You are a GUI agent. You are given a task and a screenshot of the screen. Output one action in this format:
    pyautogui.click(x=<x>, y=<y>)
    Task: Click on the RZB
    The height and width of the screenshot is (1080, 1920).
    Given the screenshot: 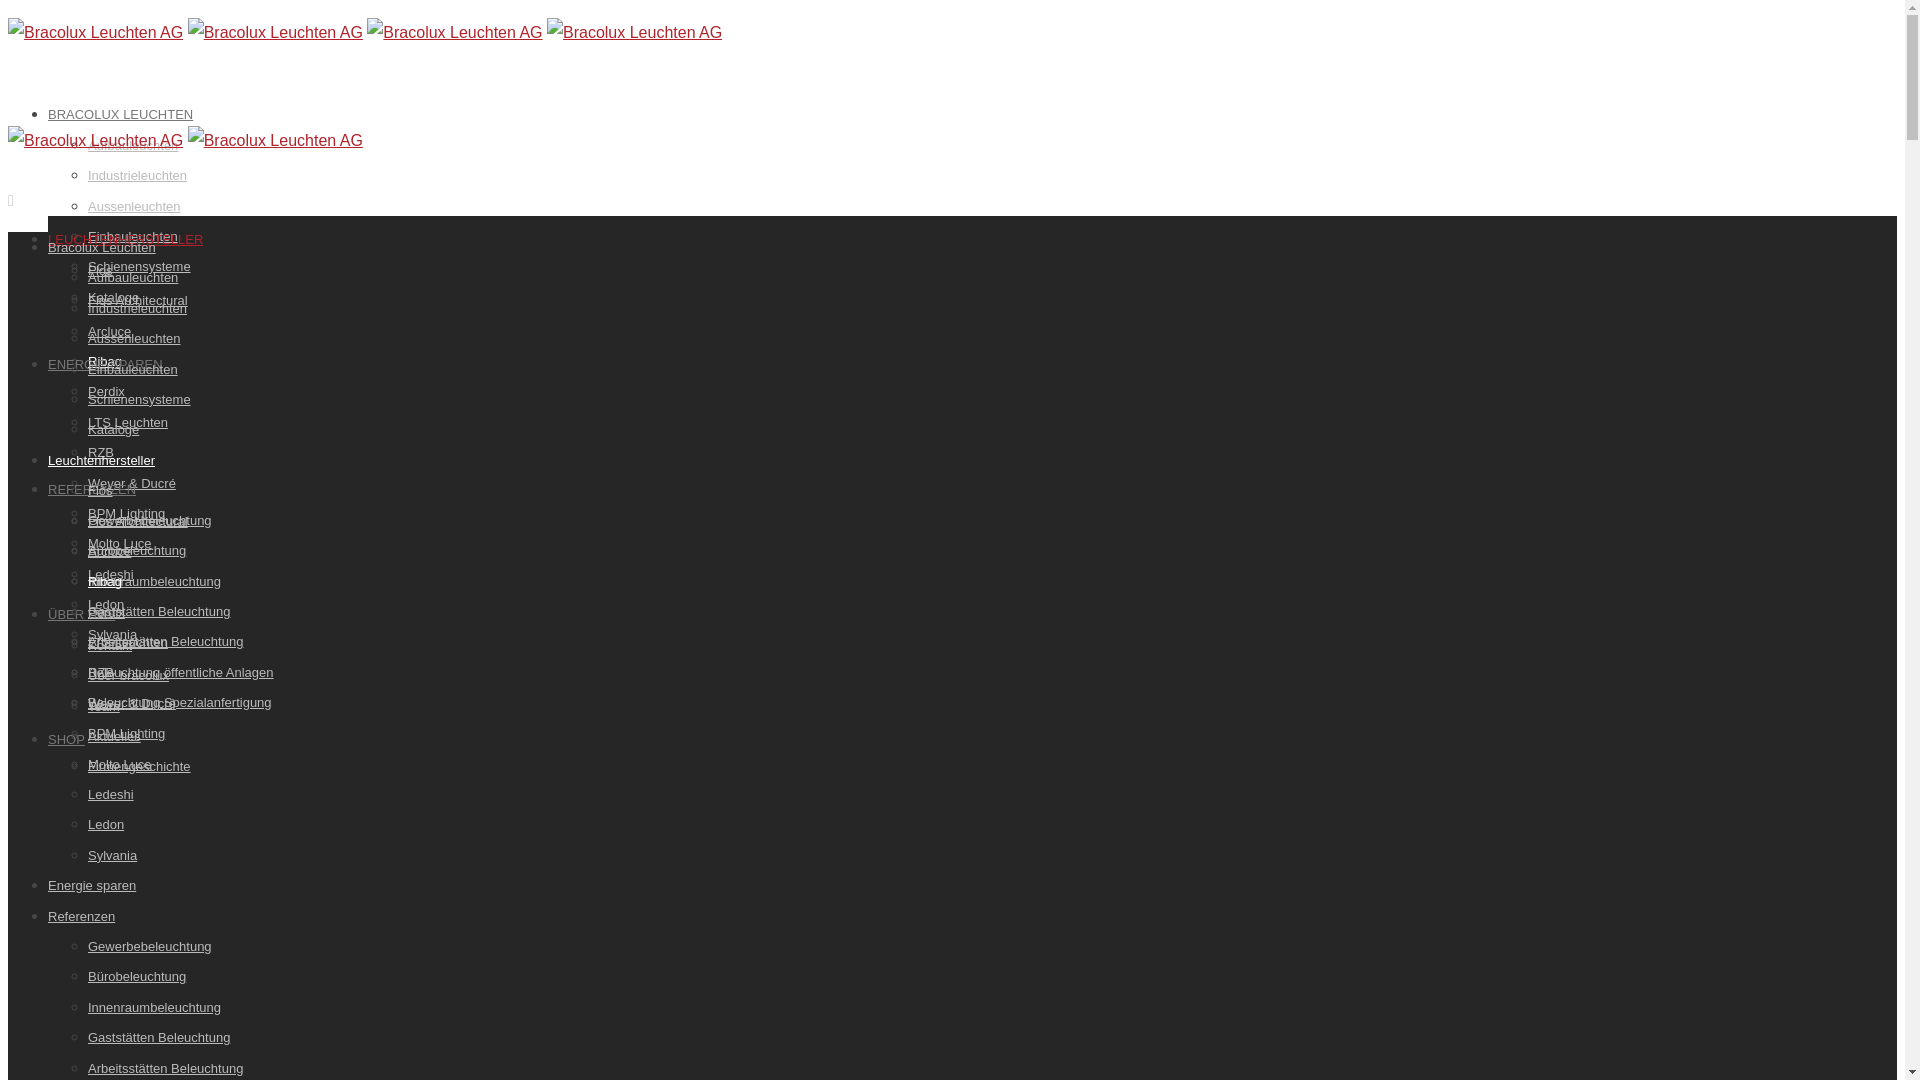 What is the action you would take?
    pyautogui.click(x=101, y=672)
    